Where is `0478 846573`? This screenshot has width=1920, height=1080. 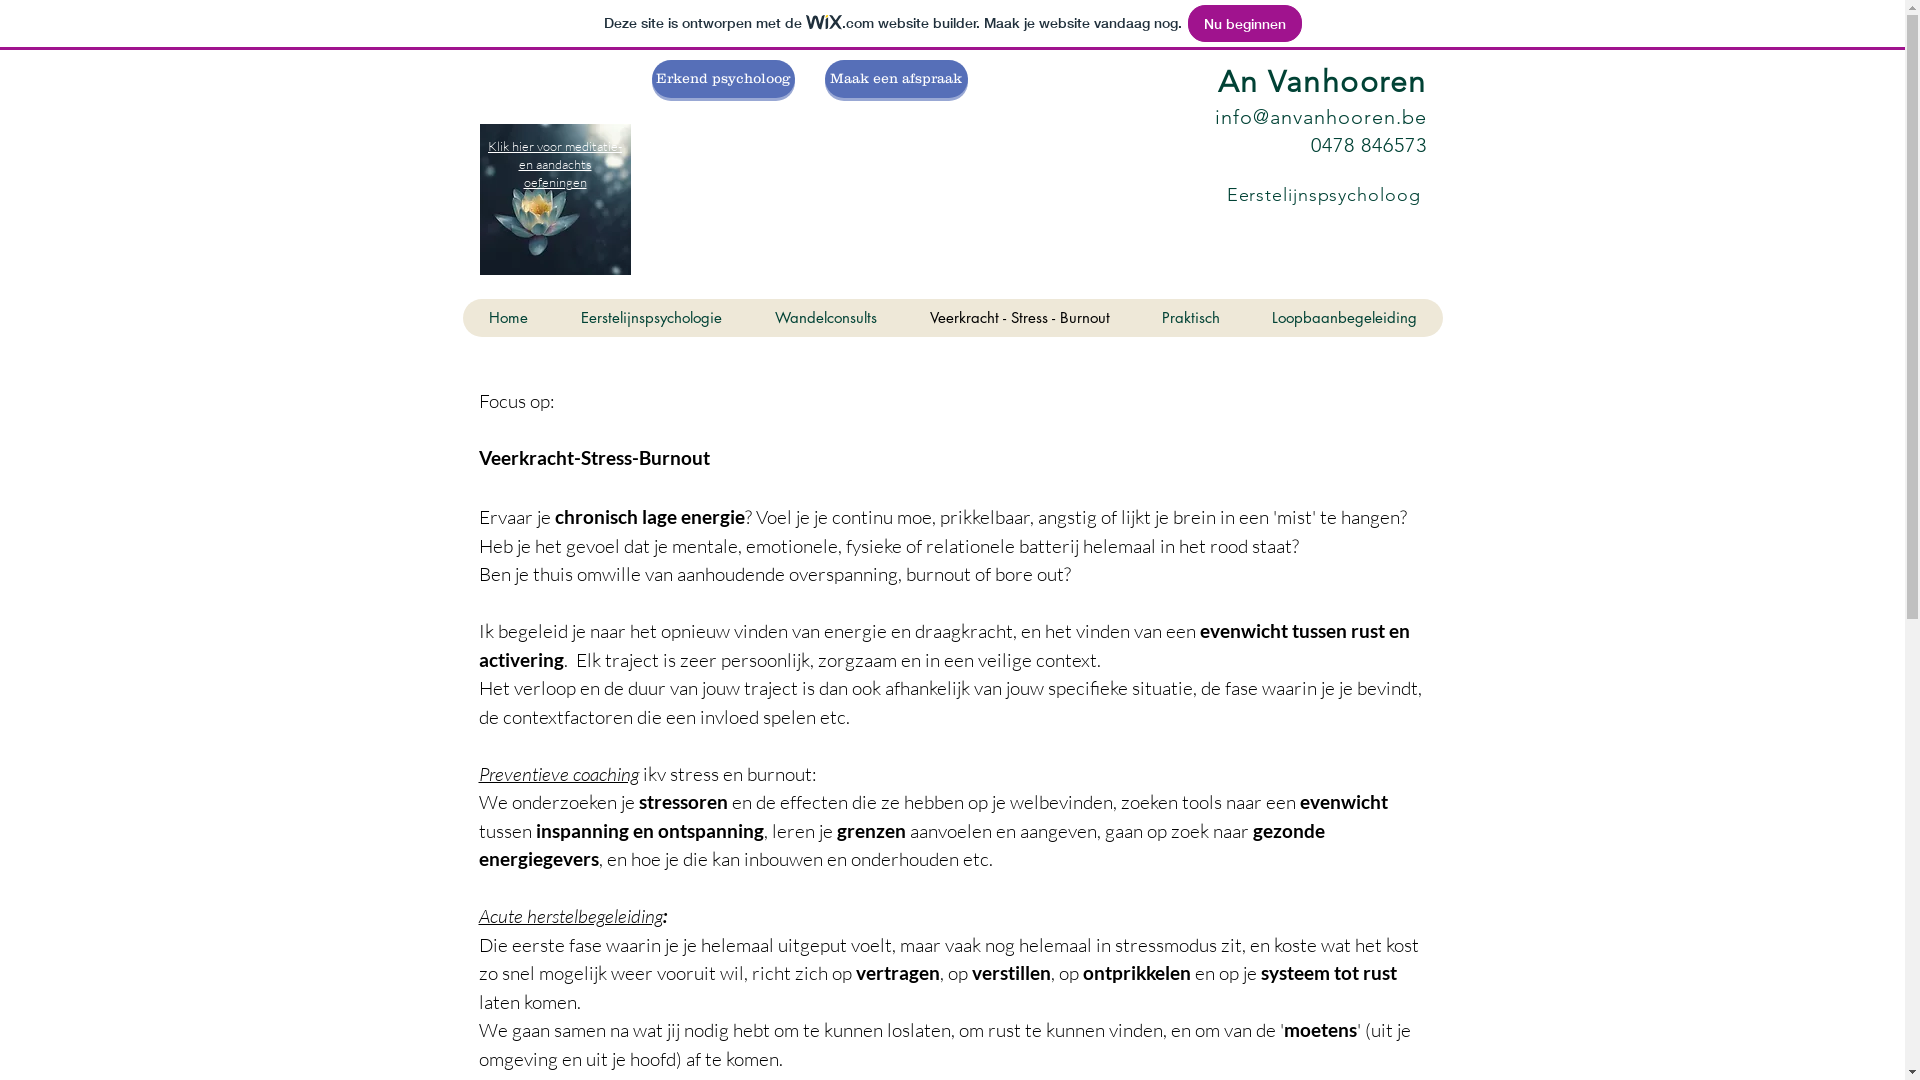 0478 846573 is located at coordinates (1368, 144).